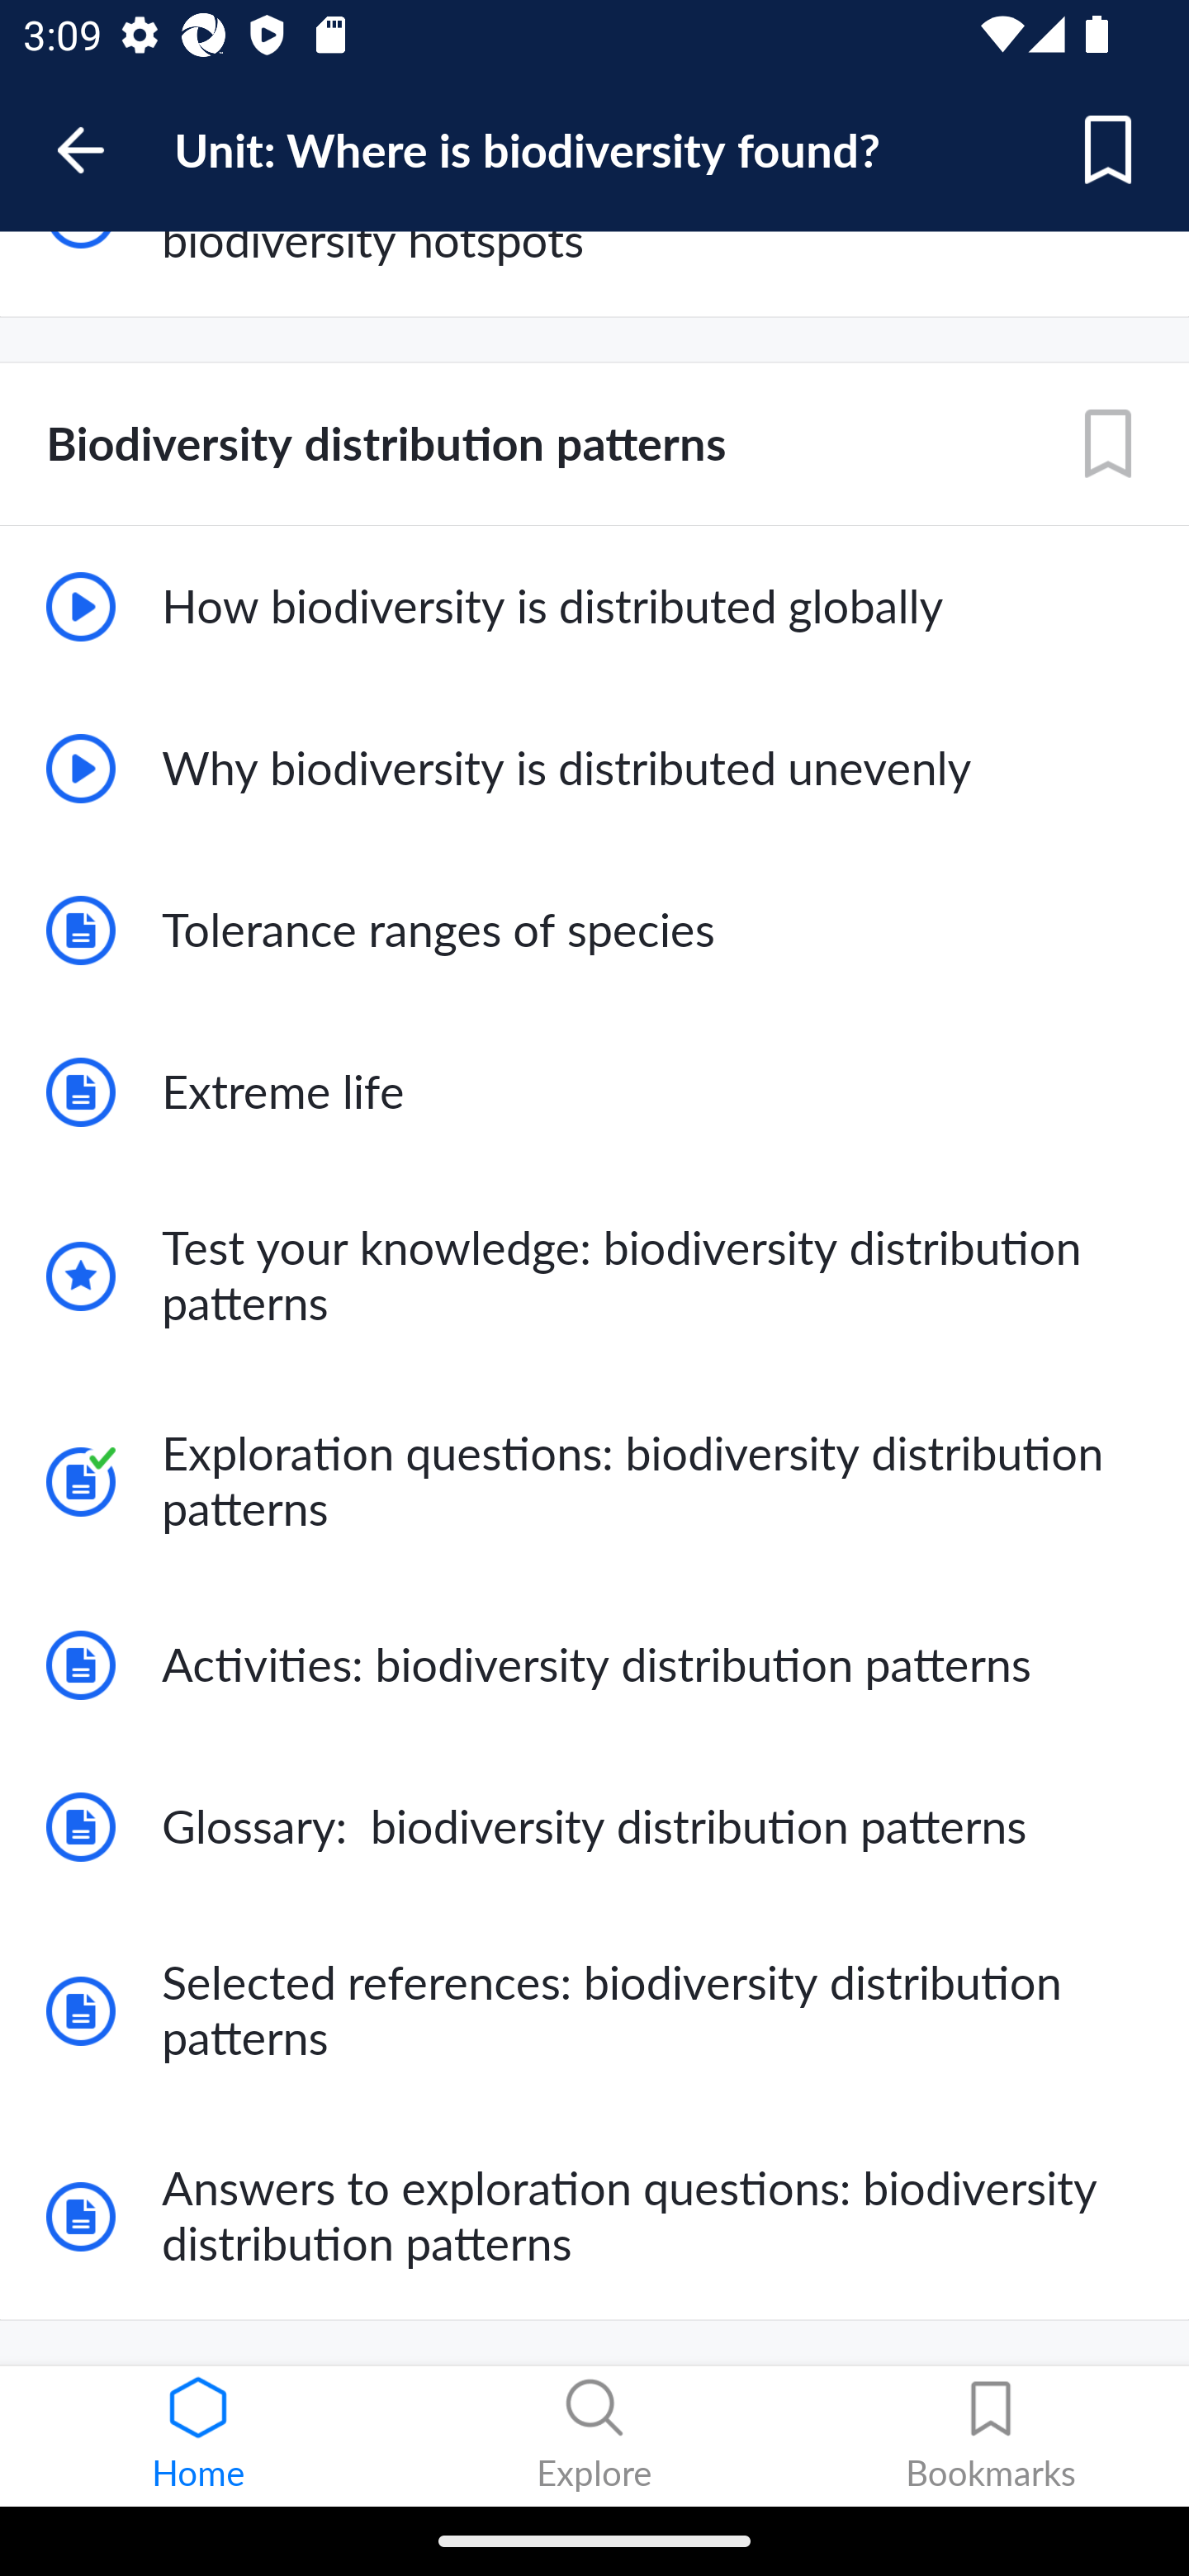 This screenshot has width=1189, height=2576. Describe the element at coordinates (991, 2436) in the screenshot. I see `Bookmarks` at that location.